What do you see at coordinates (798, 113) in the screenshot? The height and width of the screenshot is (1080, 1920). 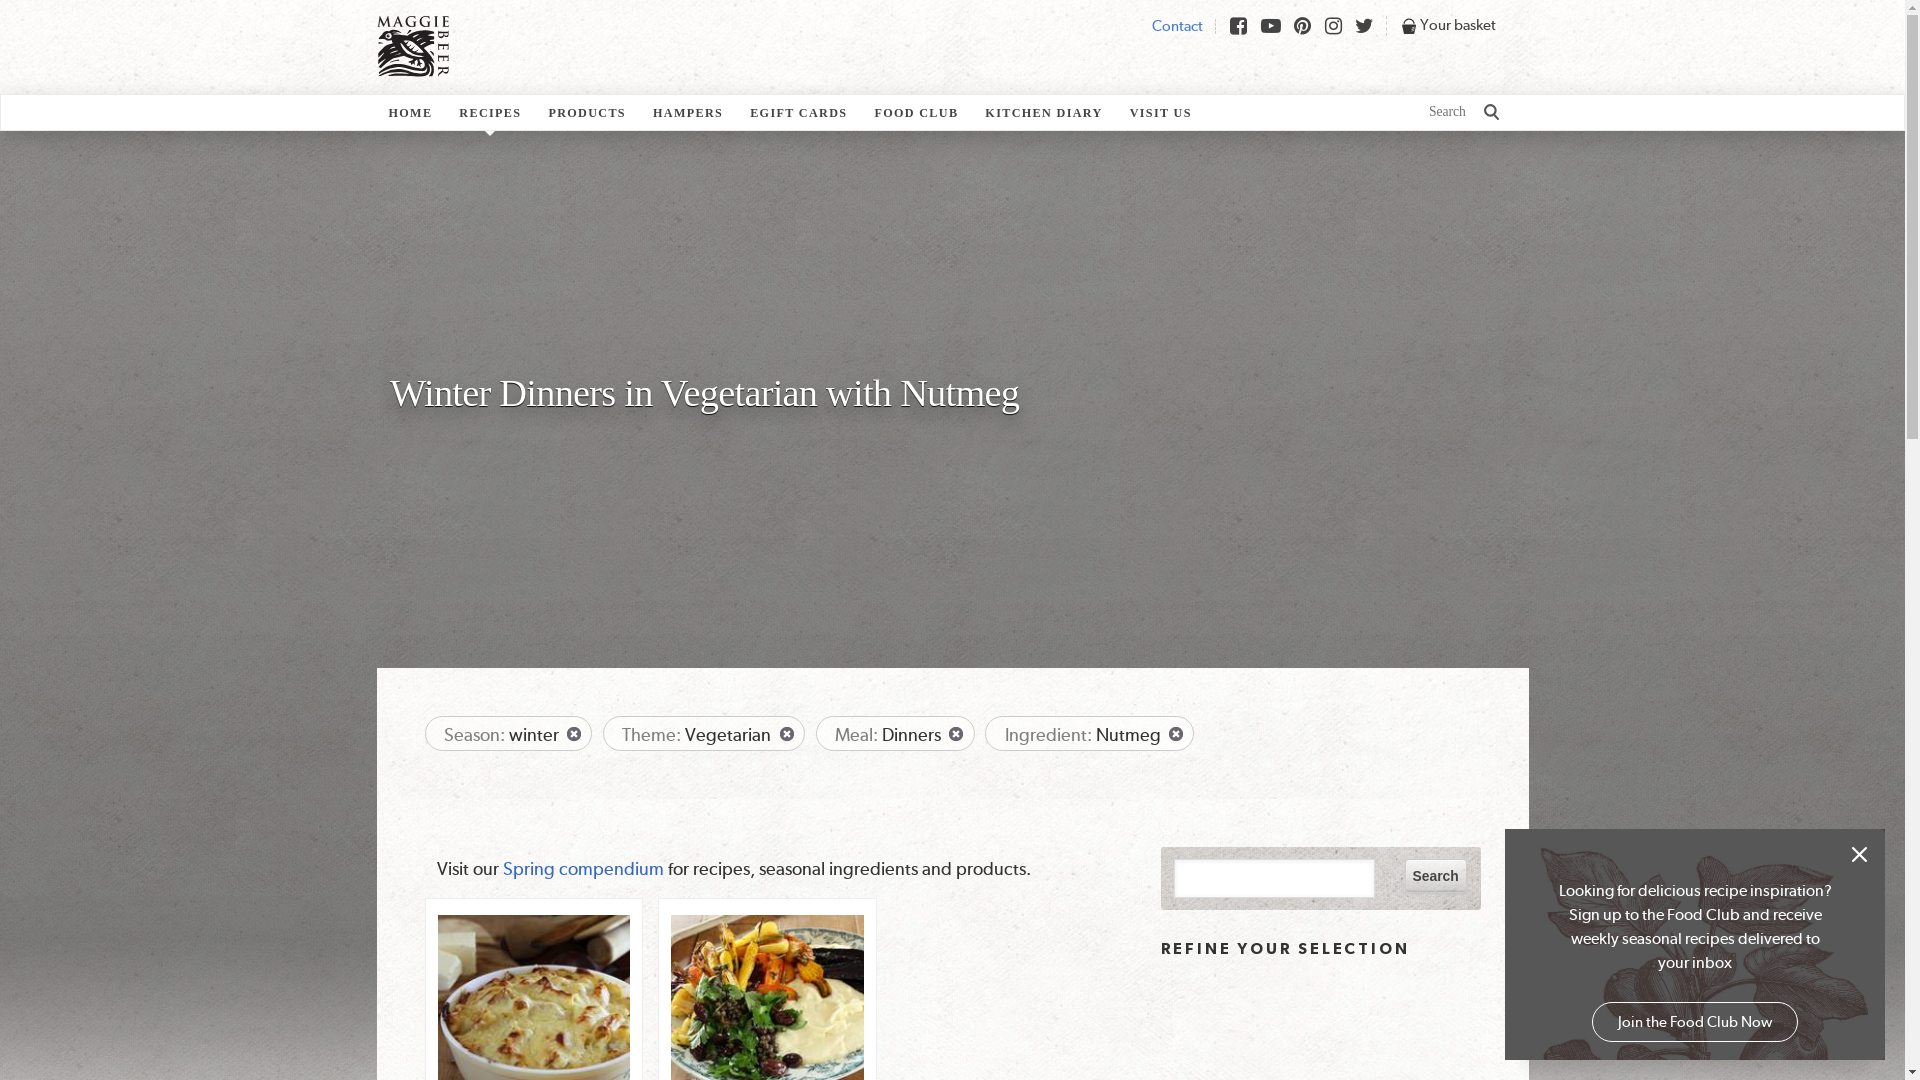 I see `EGIFT CARDS` at bounding box center [798, 113].